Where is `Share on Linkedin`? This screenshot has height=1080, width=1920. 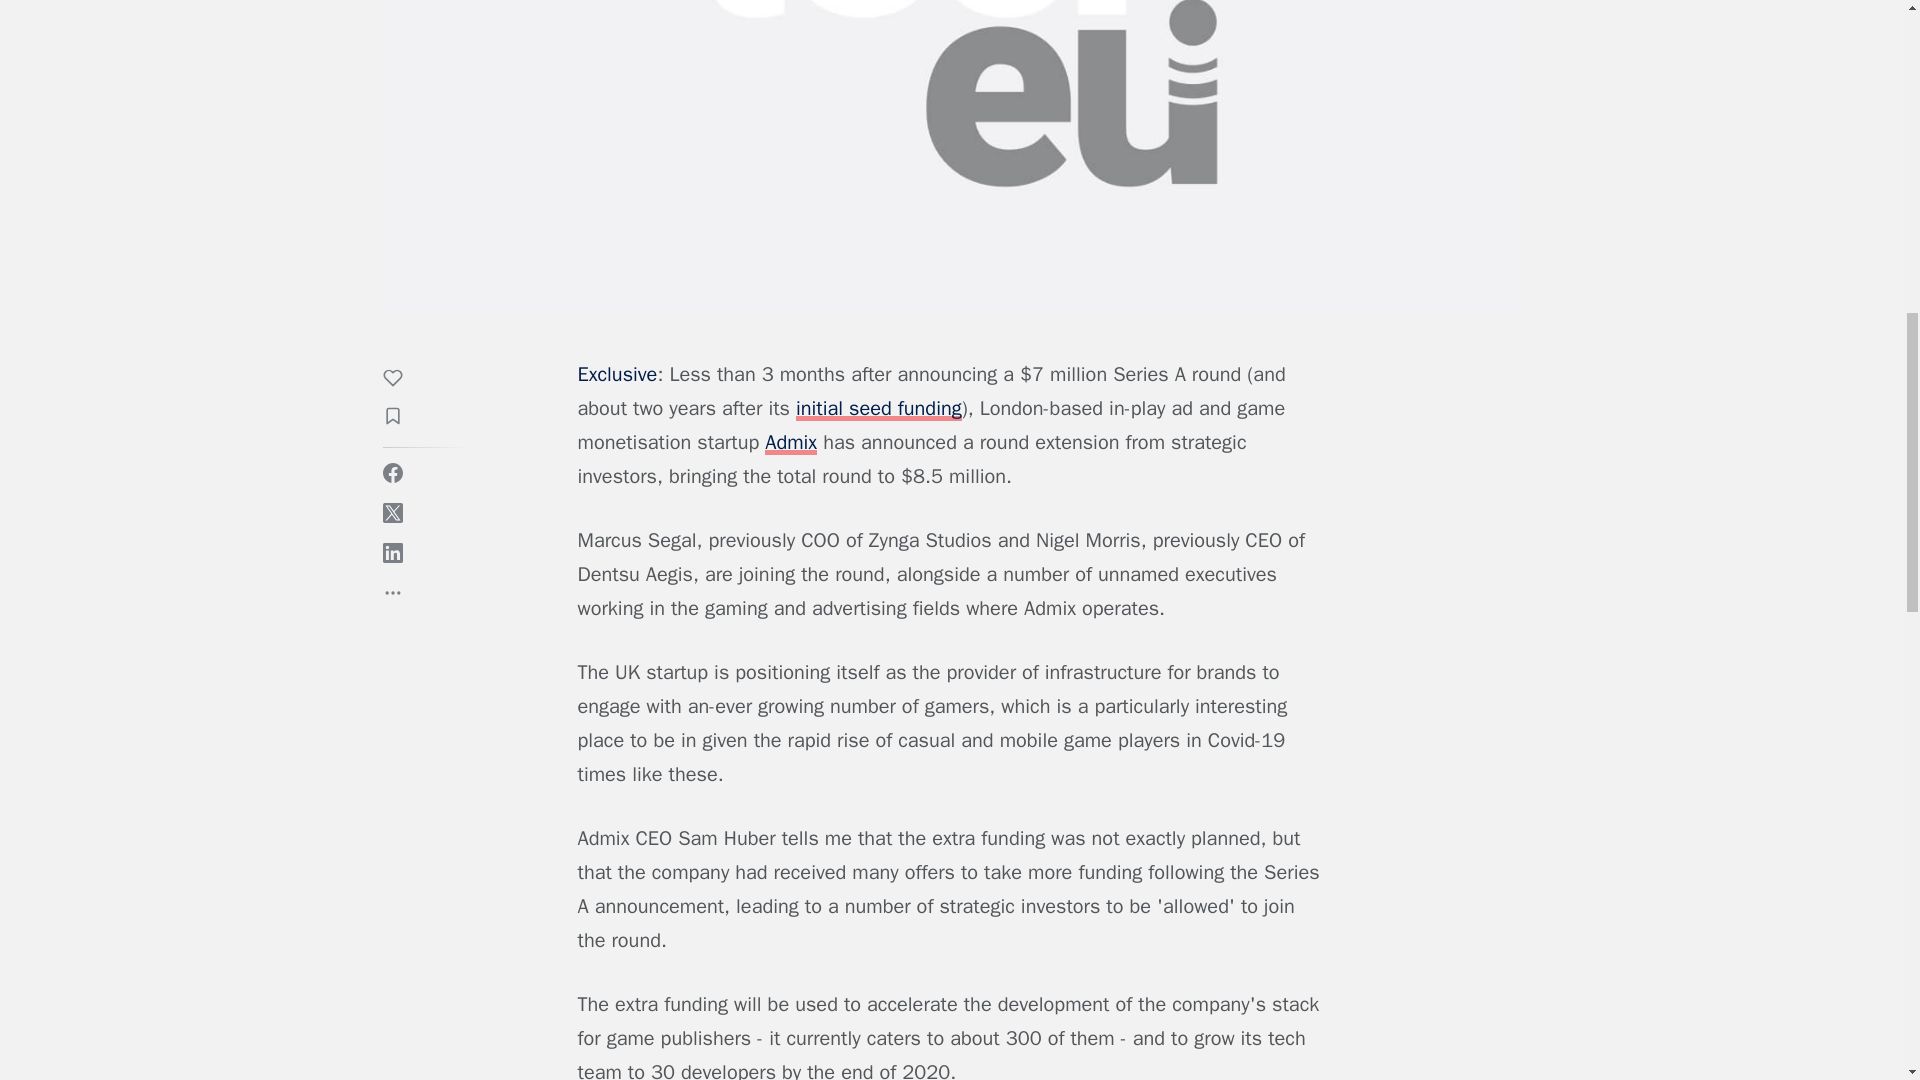
Share on Linkedin is located at coordinates (392, 552).